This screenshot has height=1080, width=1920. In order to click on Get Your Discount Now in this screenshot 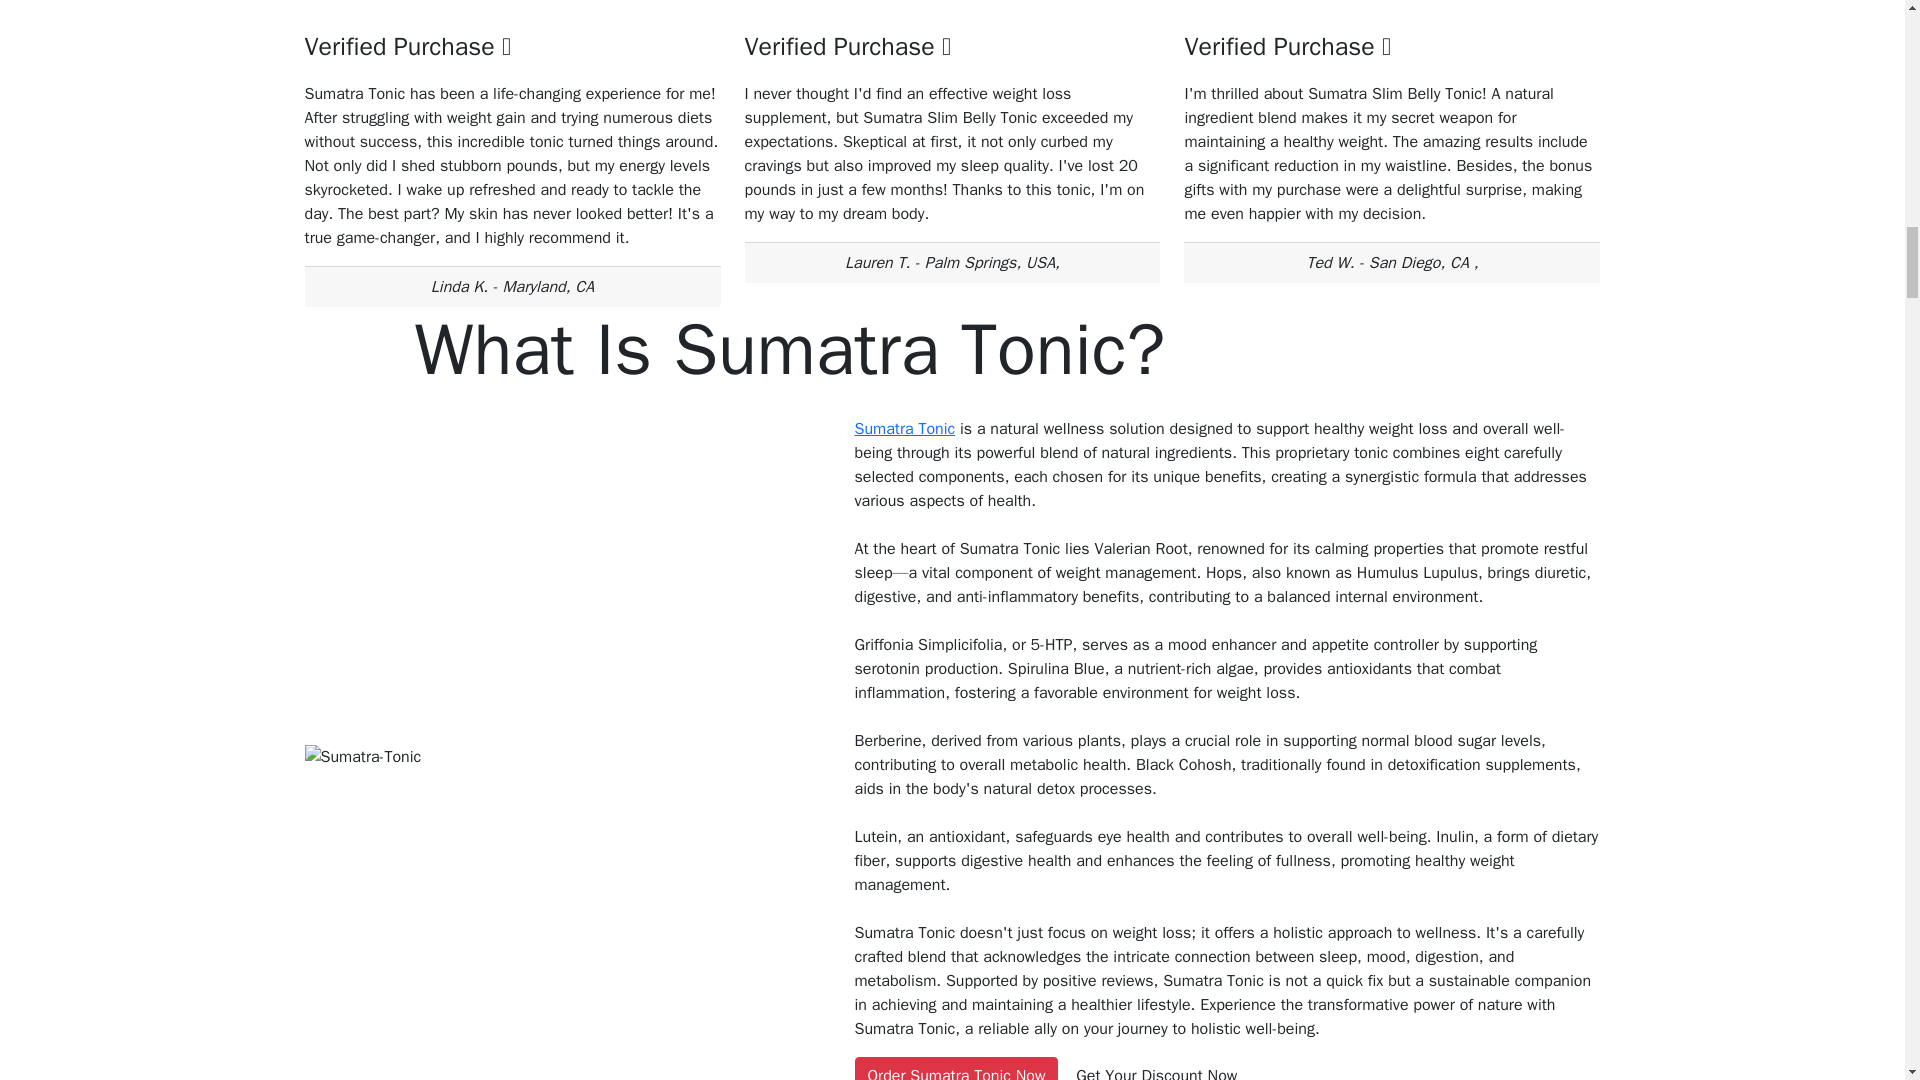, I will do `click(1156, 1068)`.